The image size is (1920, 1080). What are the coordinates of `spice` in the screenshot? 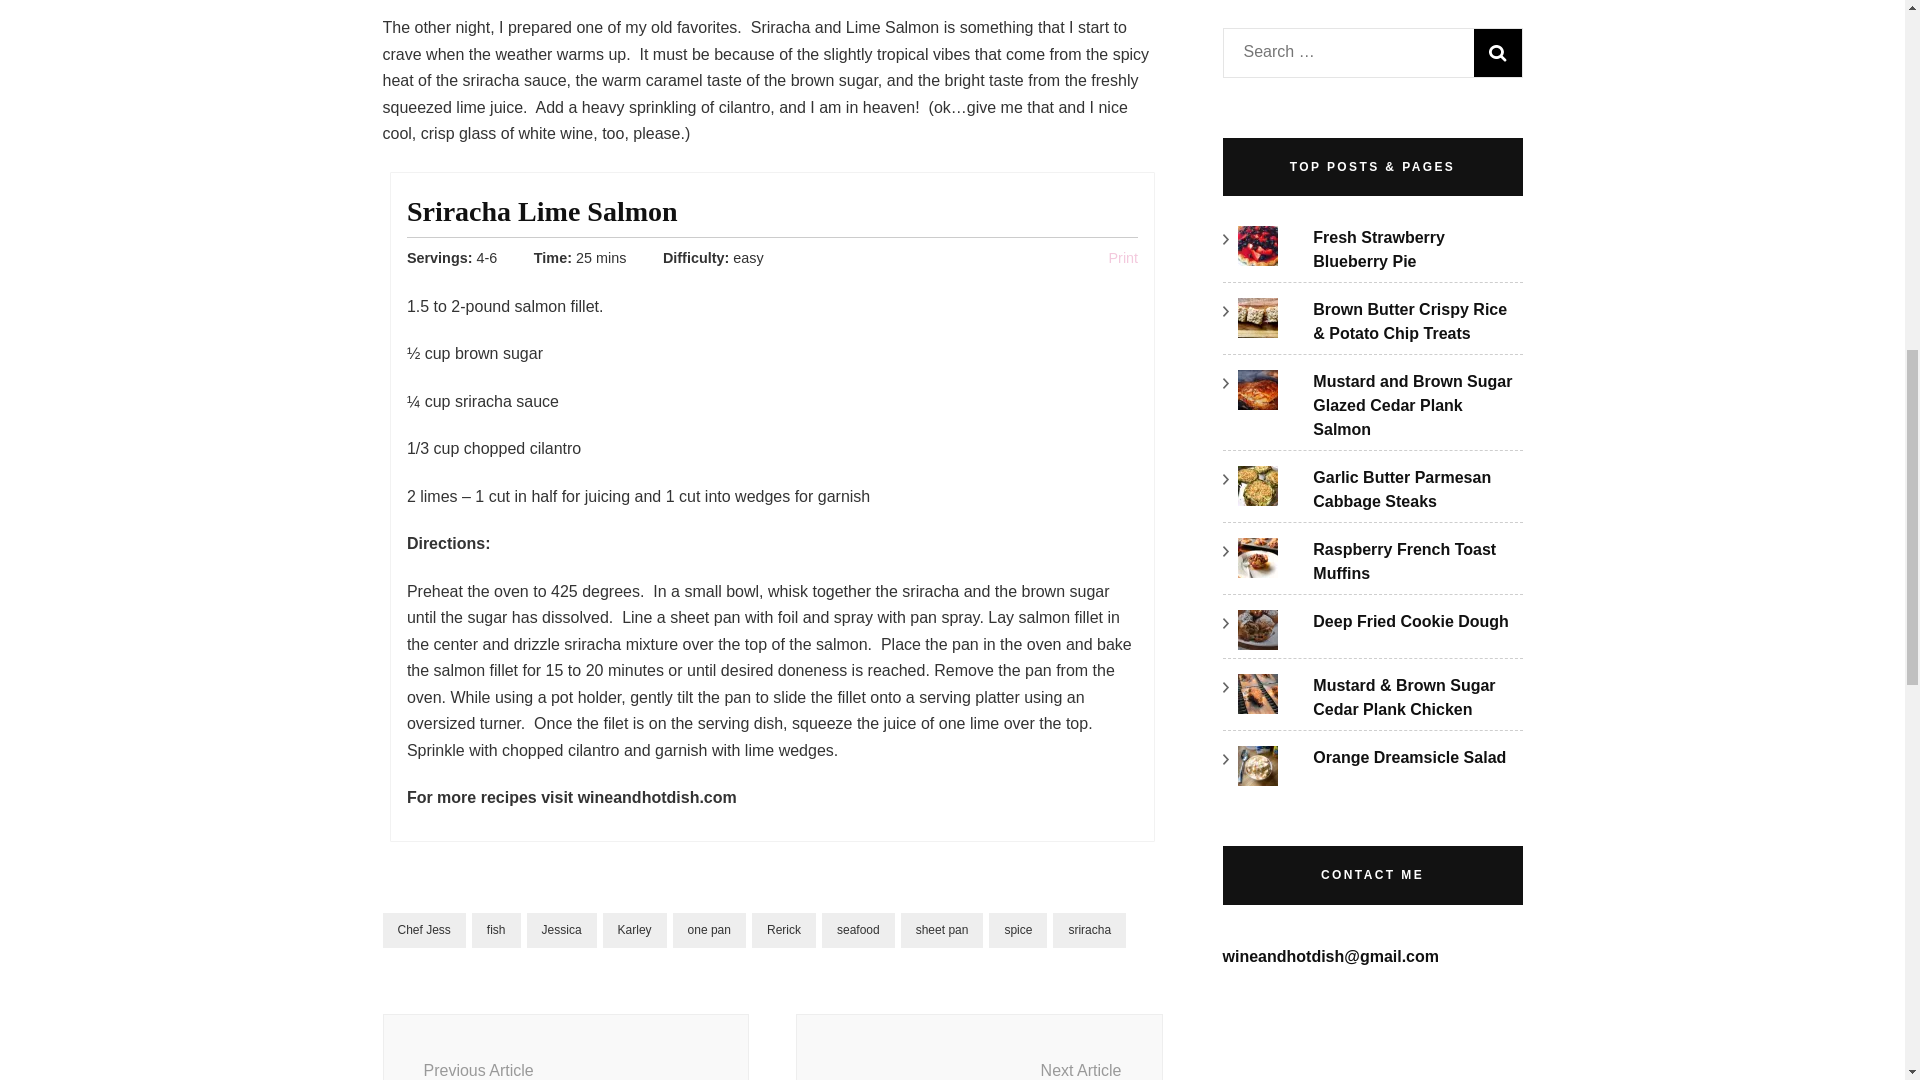 It's located at (1017, 930).